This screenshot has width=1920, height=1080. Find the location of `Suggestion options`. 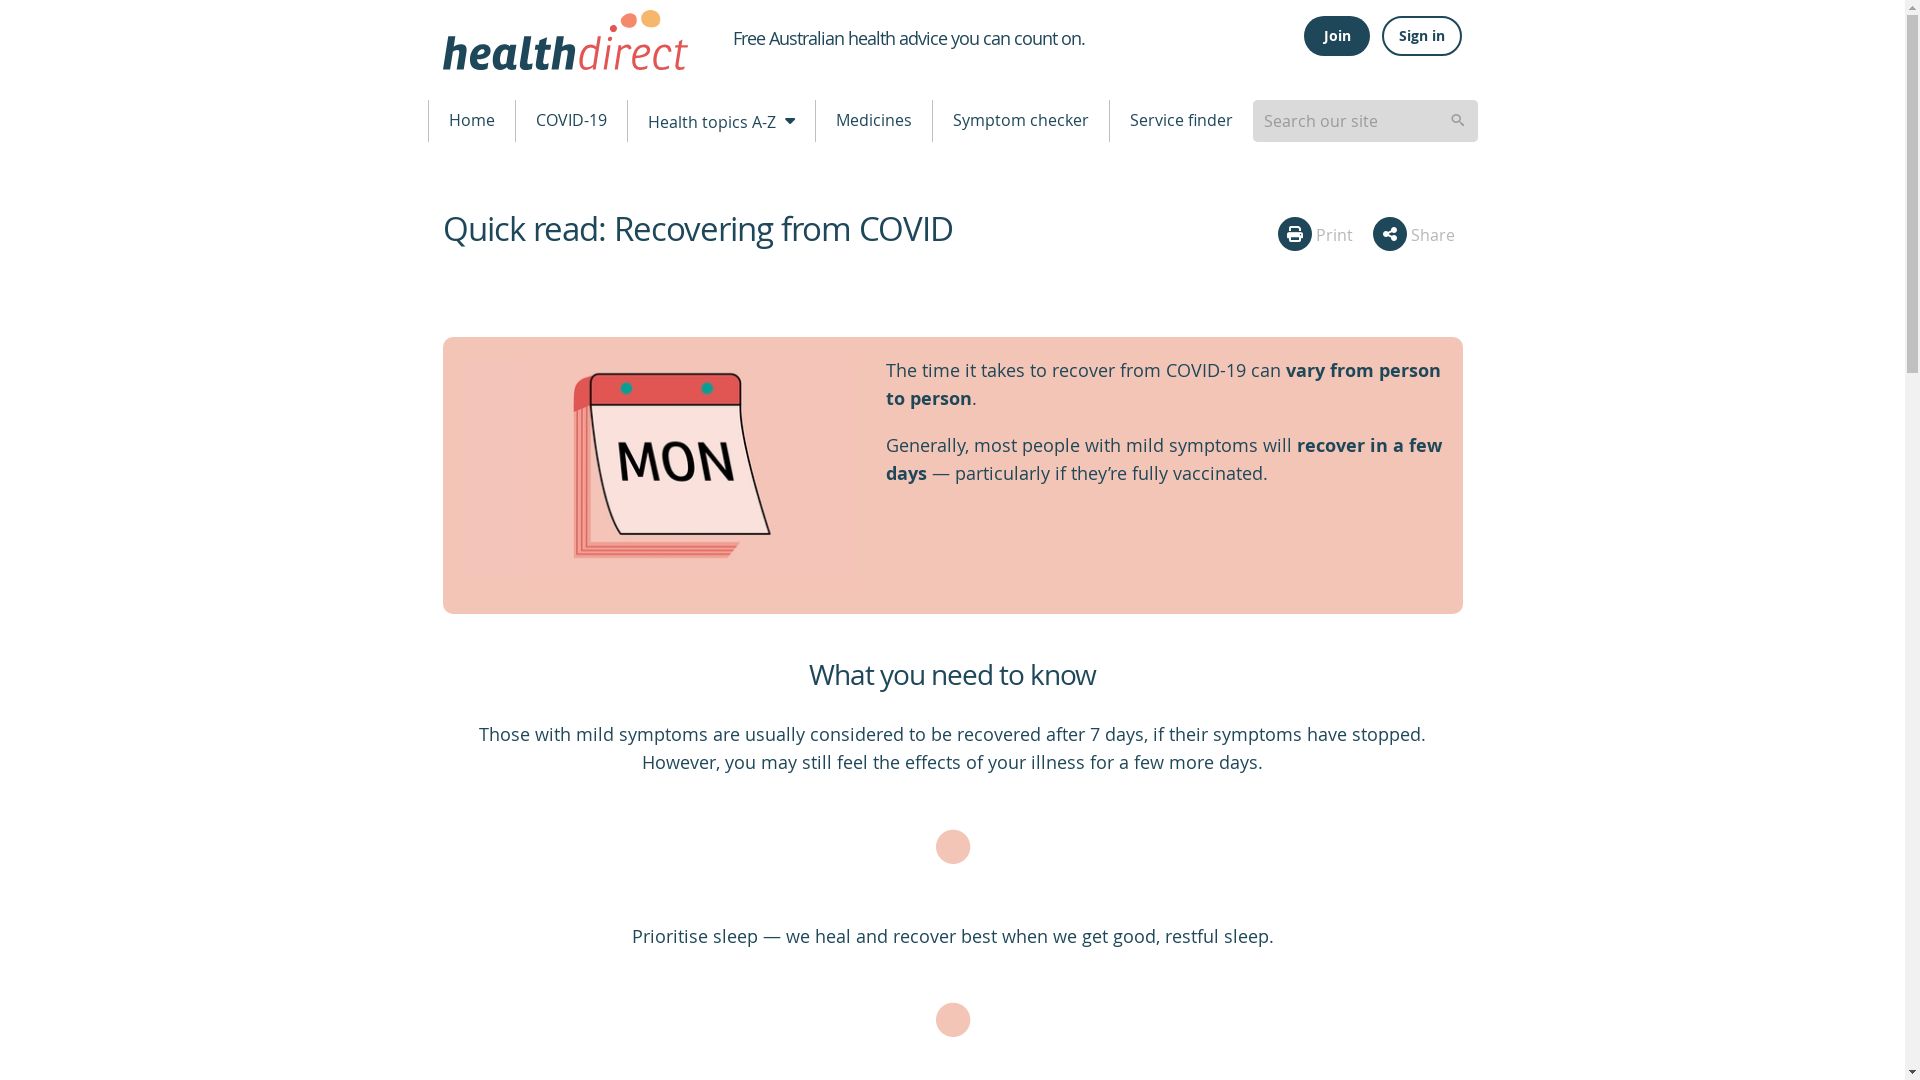

Suggestion options is located at coordinates (1364, 120).